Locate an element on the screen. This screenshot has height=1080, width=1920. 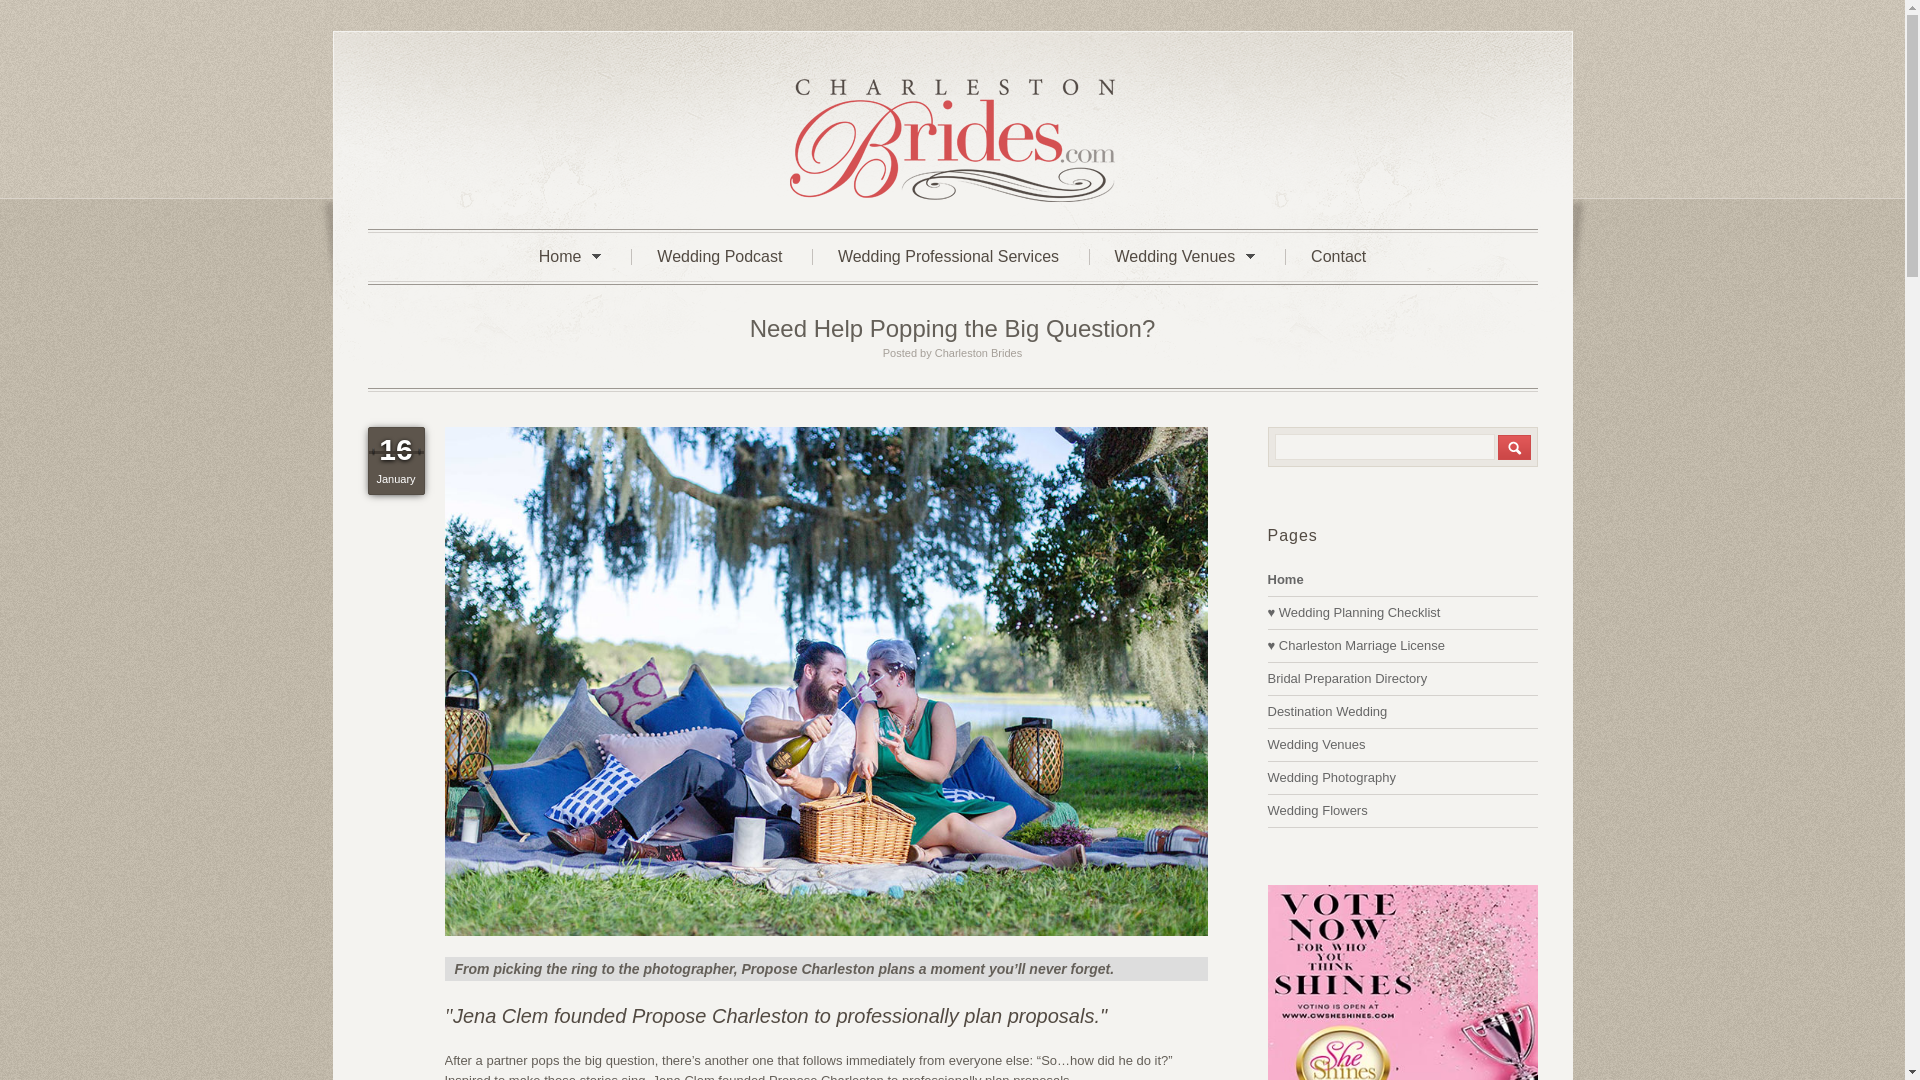
Charleston Brides is located at coordinates (978, 352).